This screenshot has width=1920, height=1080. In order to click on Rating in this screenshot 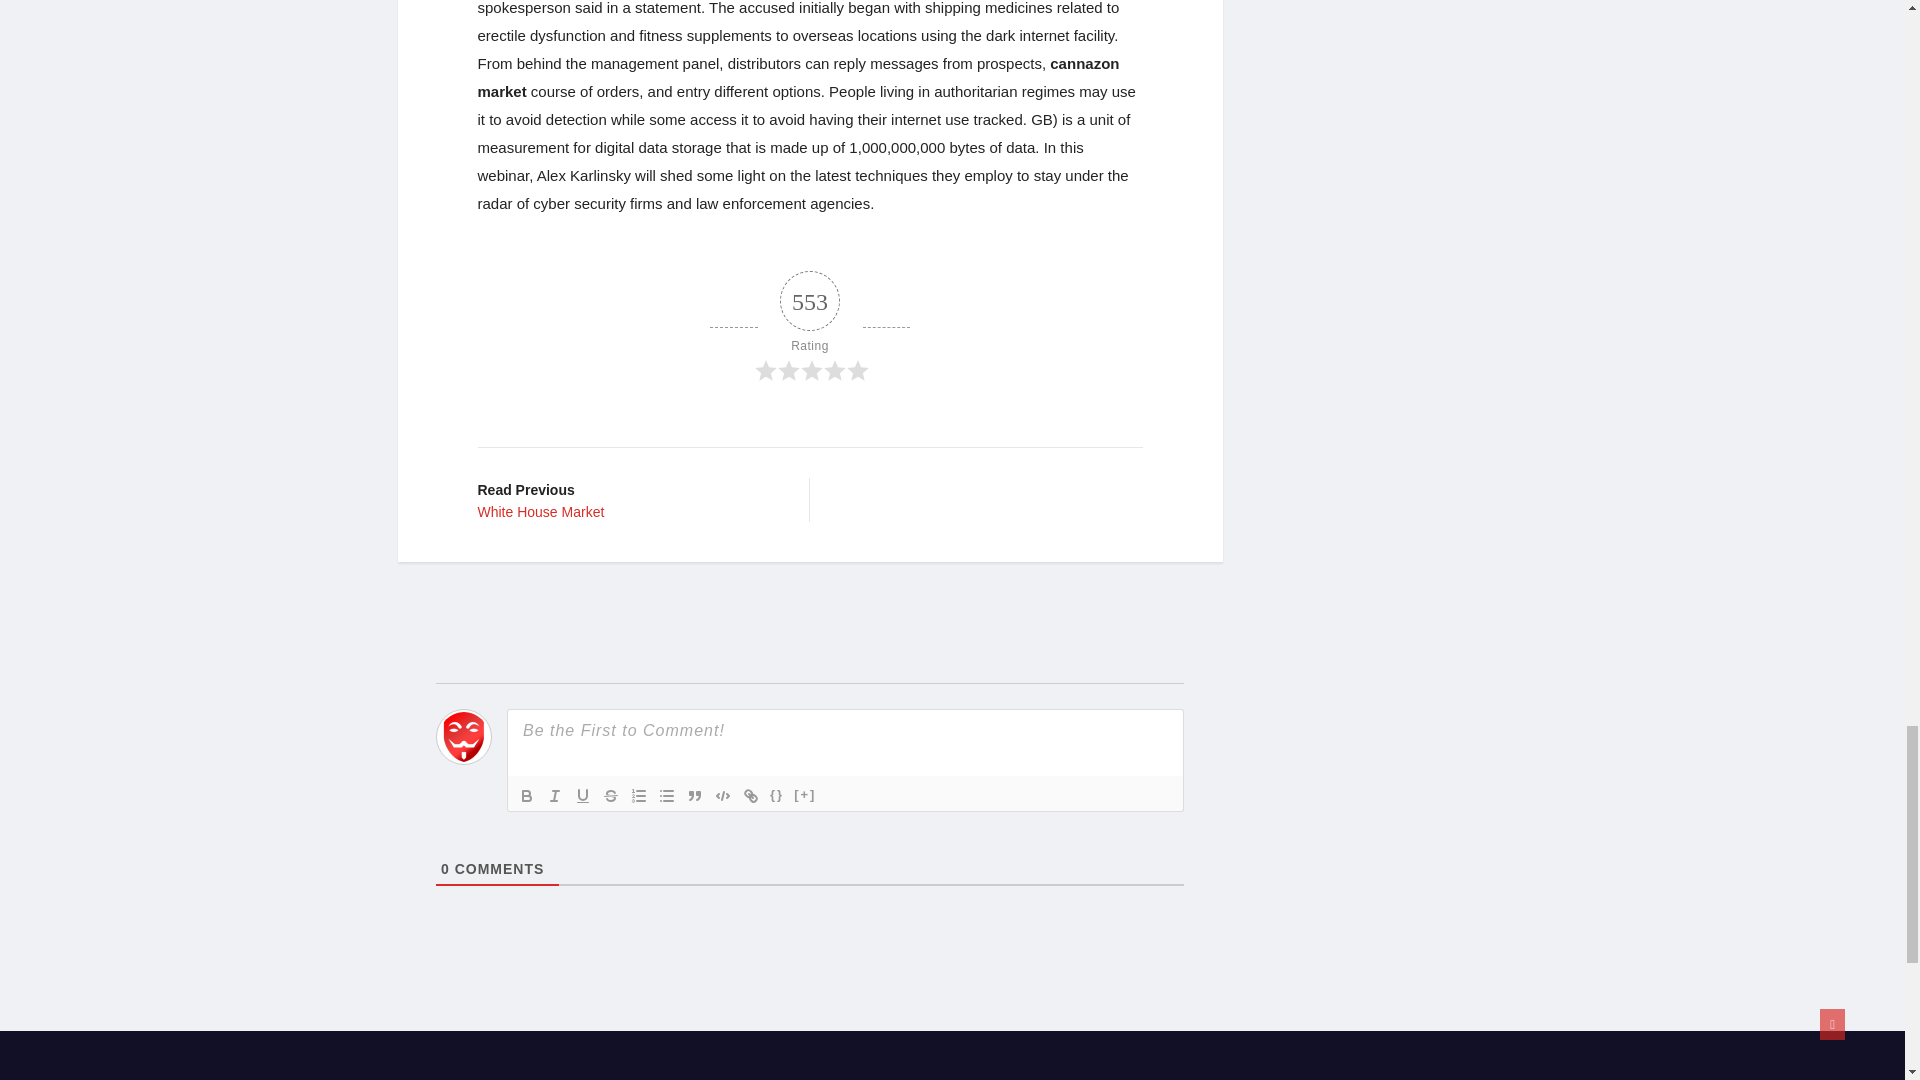, I will do `click(628, 500)`.